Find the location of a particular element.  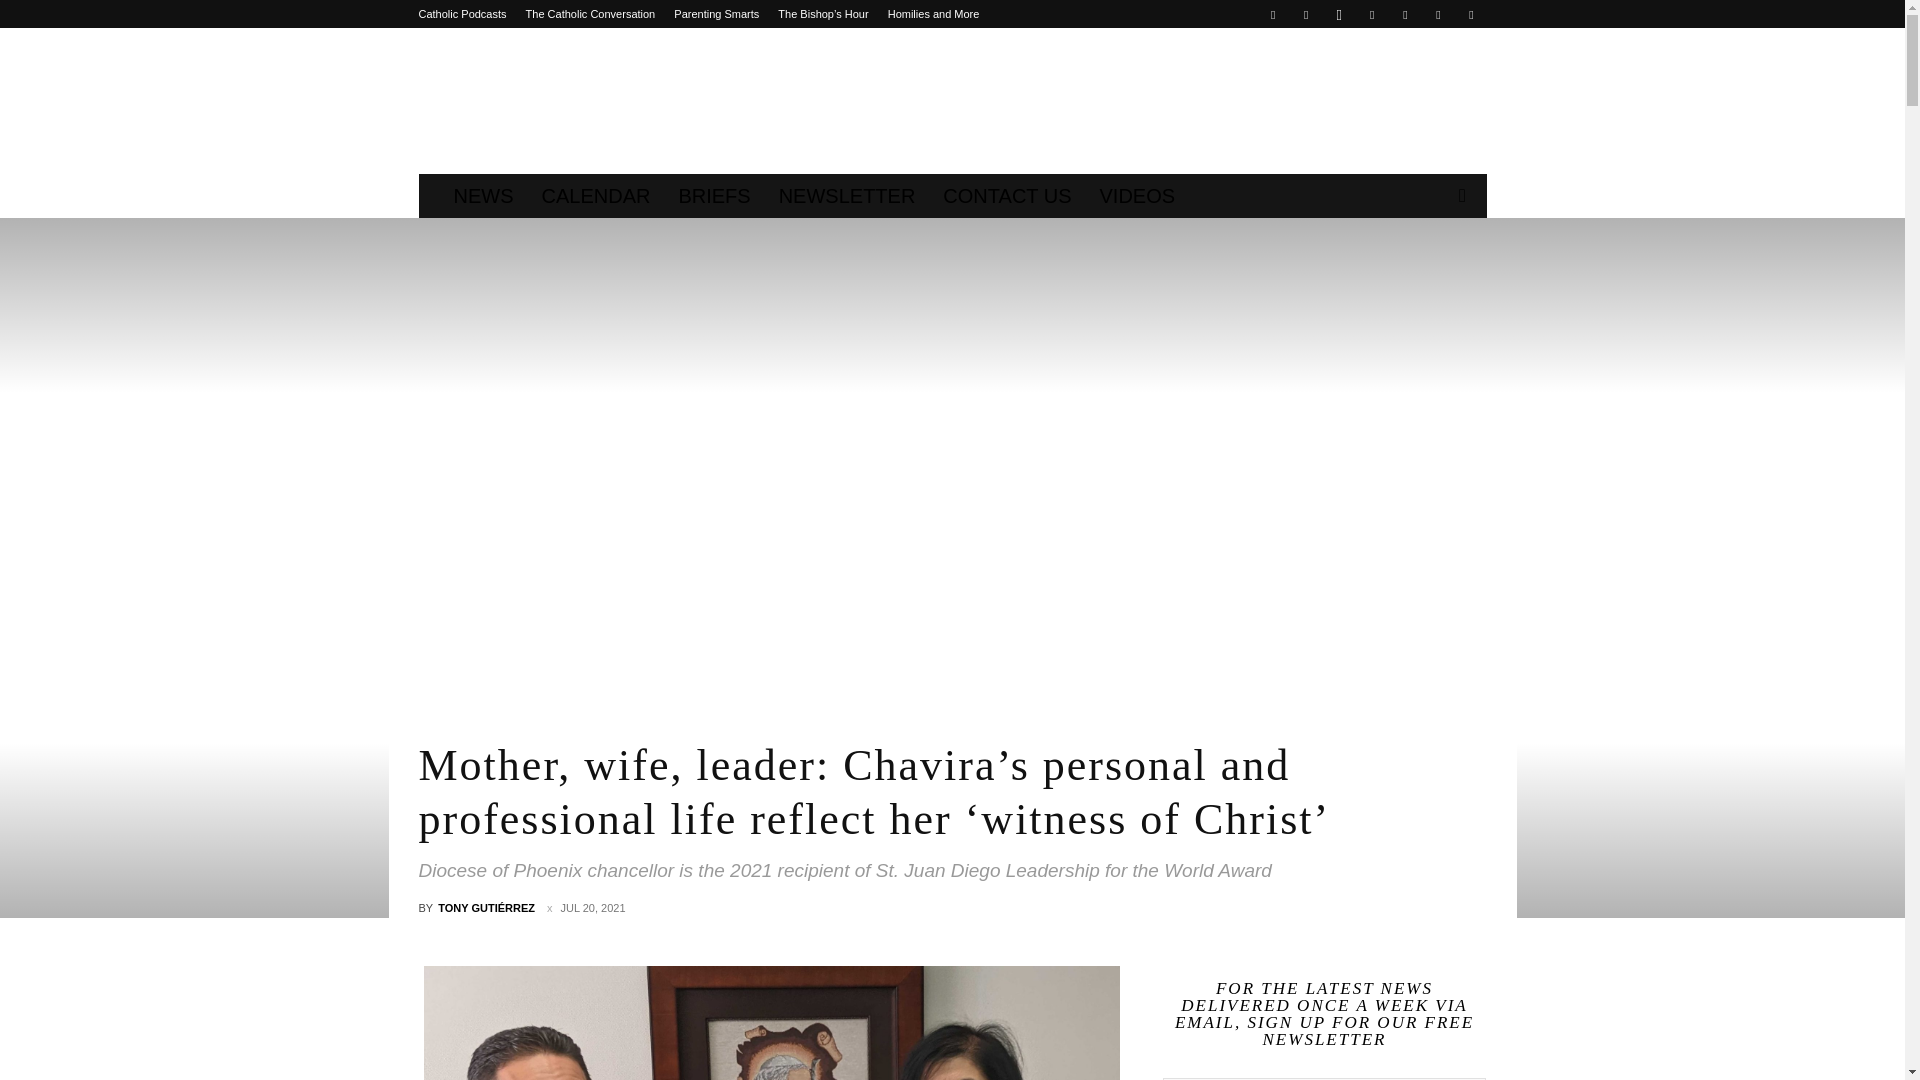

Parenting Smarts is located at coordinates (716, 14).